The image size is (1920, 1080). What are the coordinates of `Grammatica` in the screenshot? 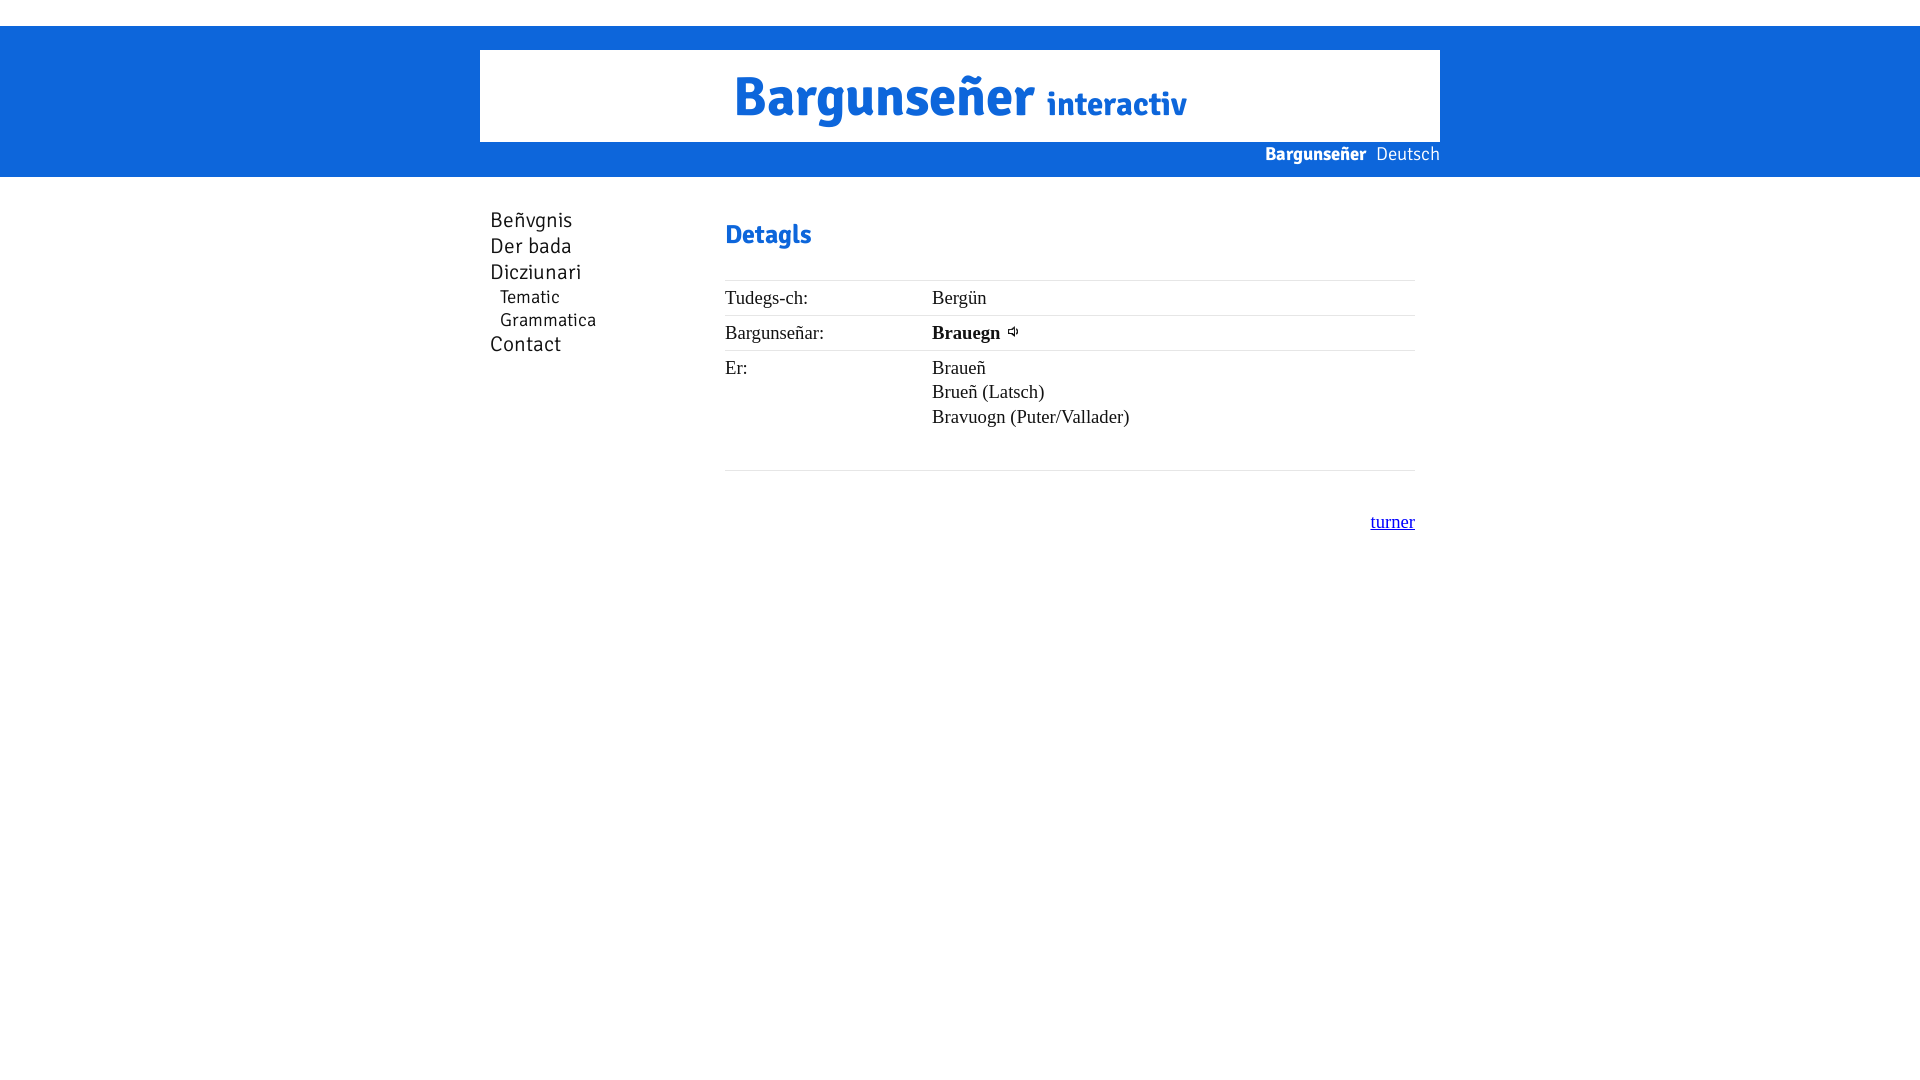 It's located at (548, 320).